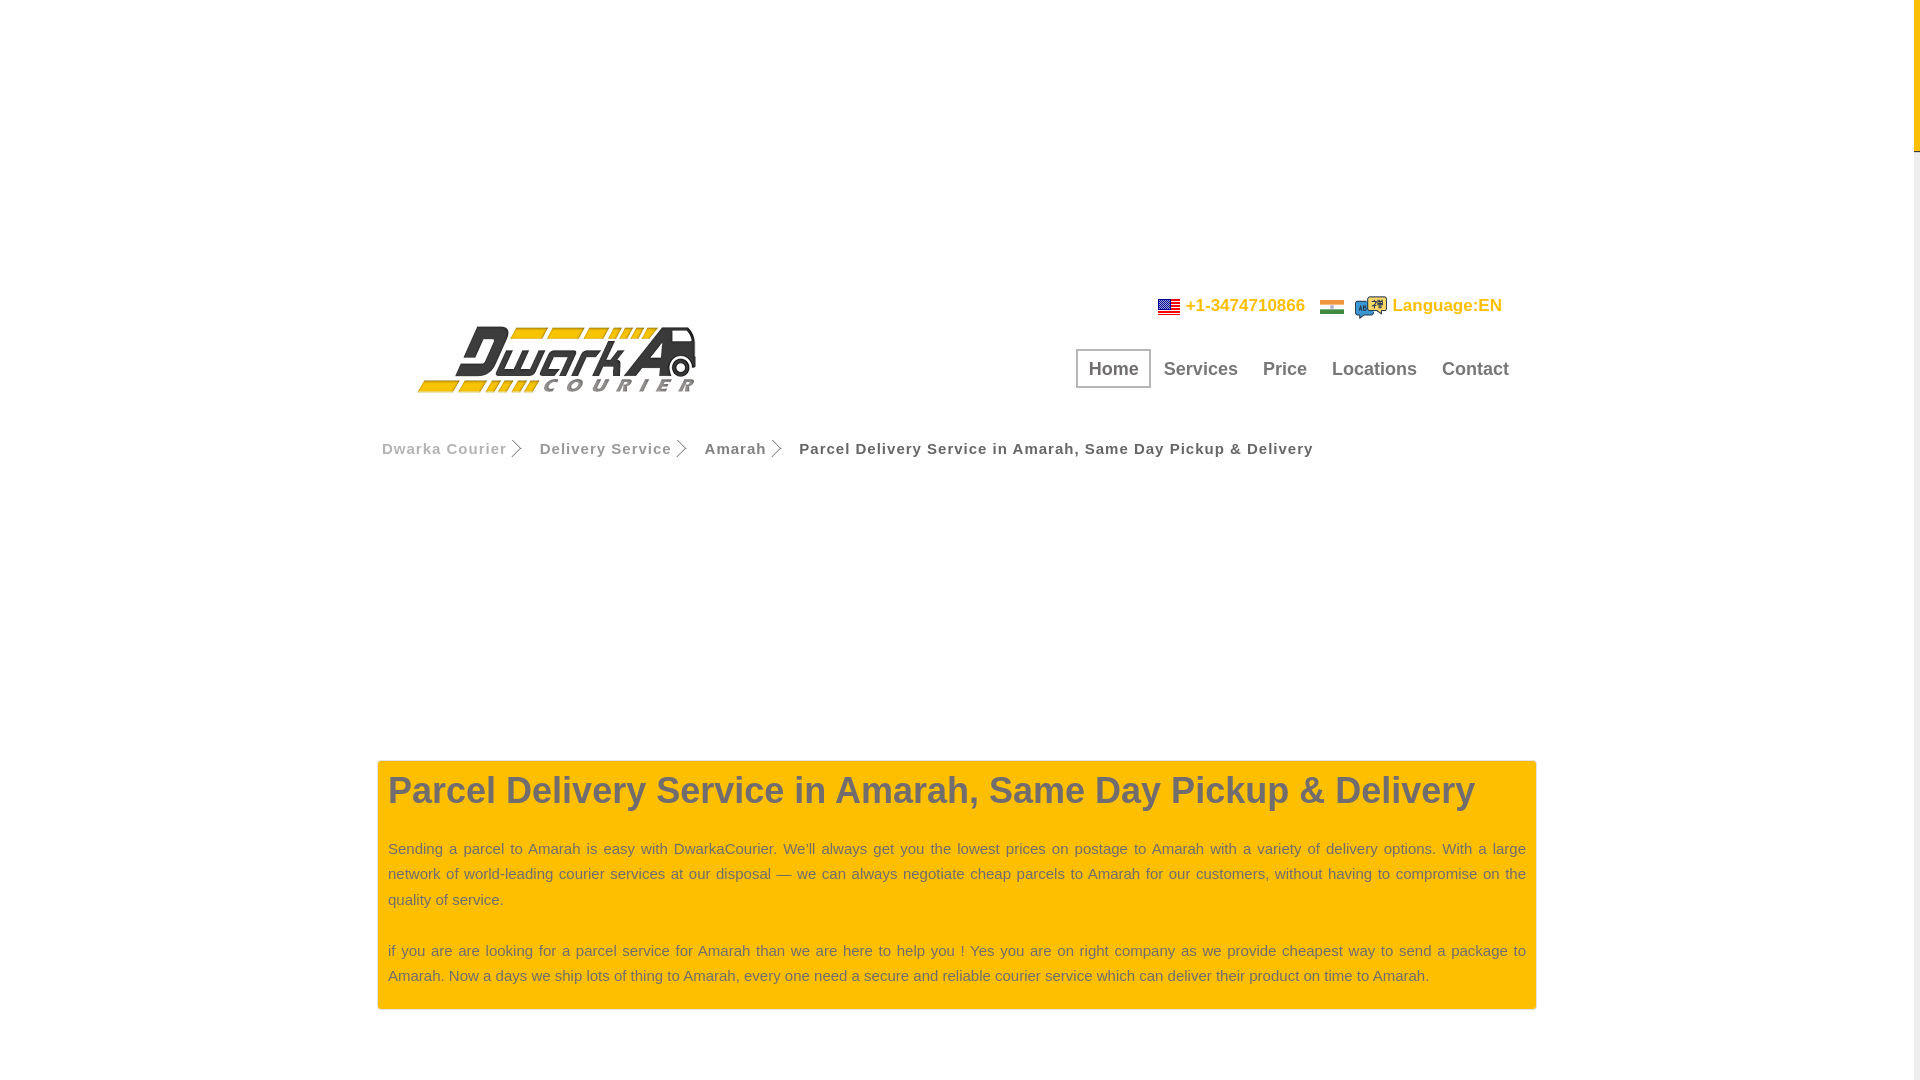  I want to click on Language:EN, so click(1427, 305).